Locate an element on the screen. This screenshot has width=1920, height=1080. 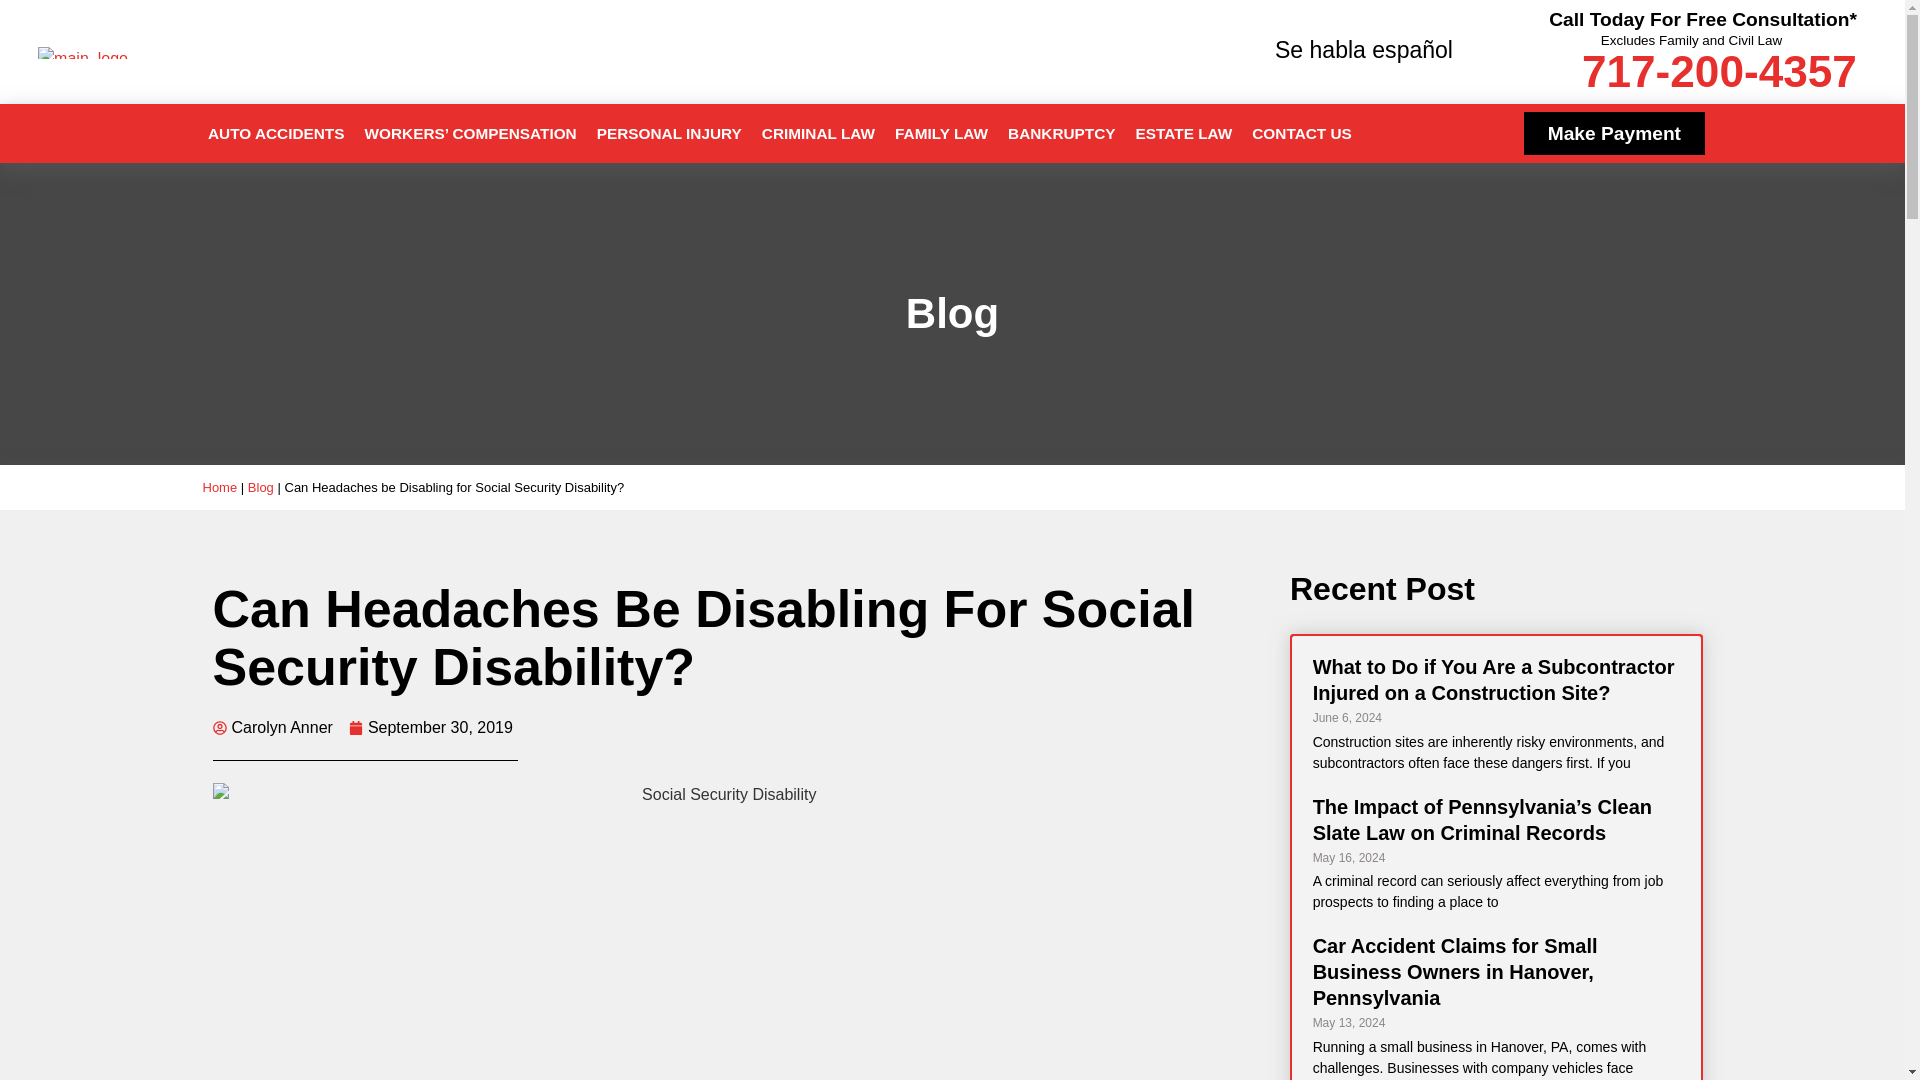
CRIMINAL LAW is located at coordinates (818, 134).